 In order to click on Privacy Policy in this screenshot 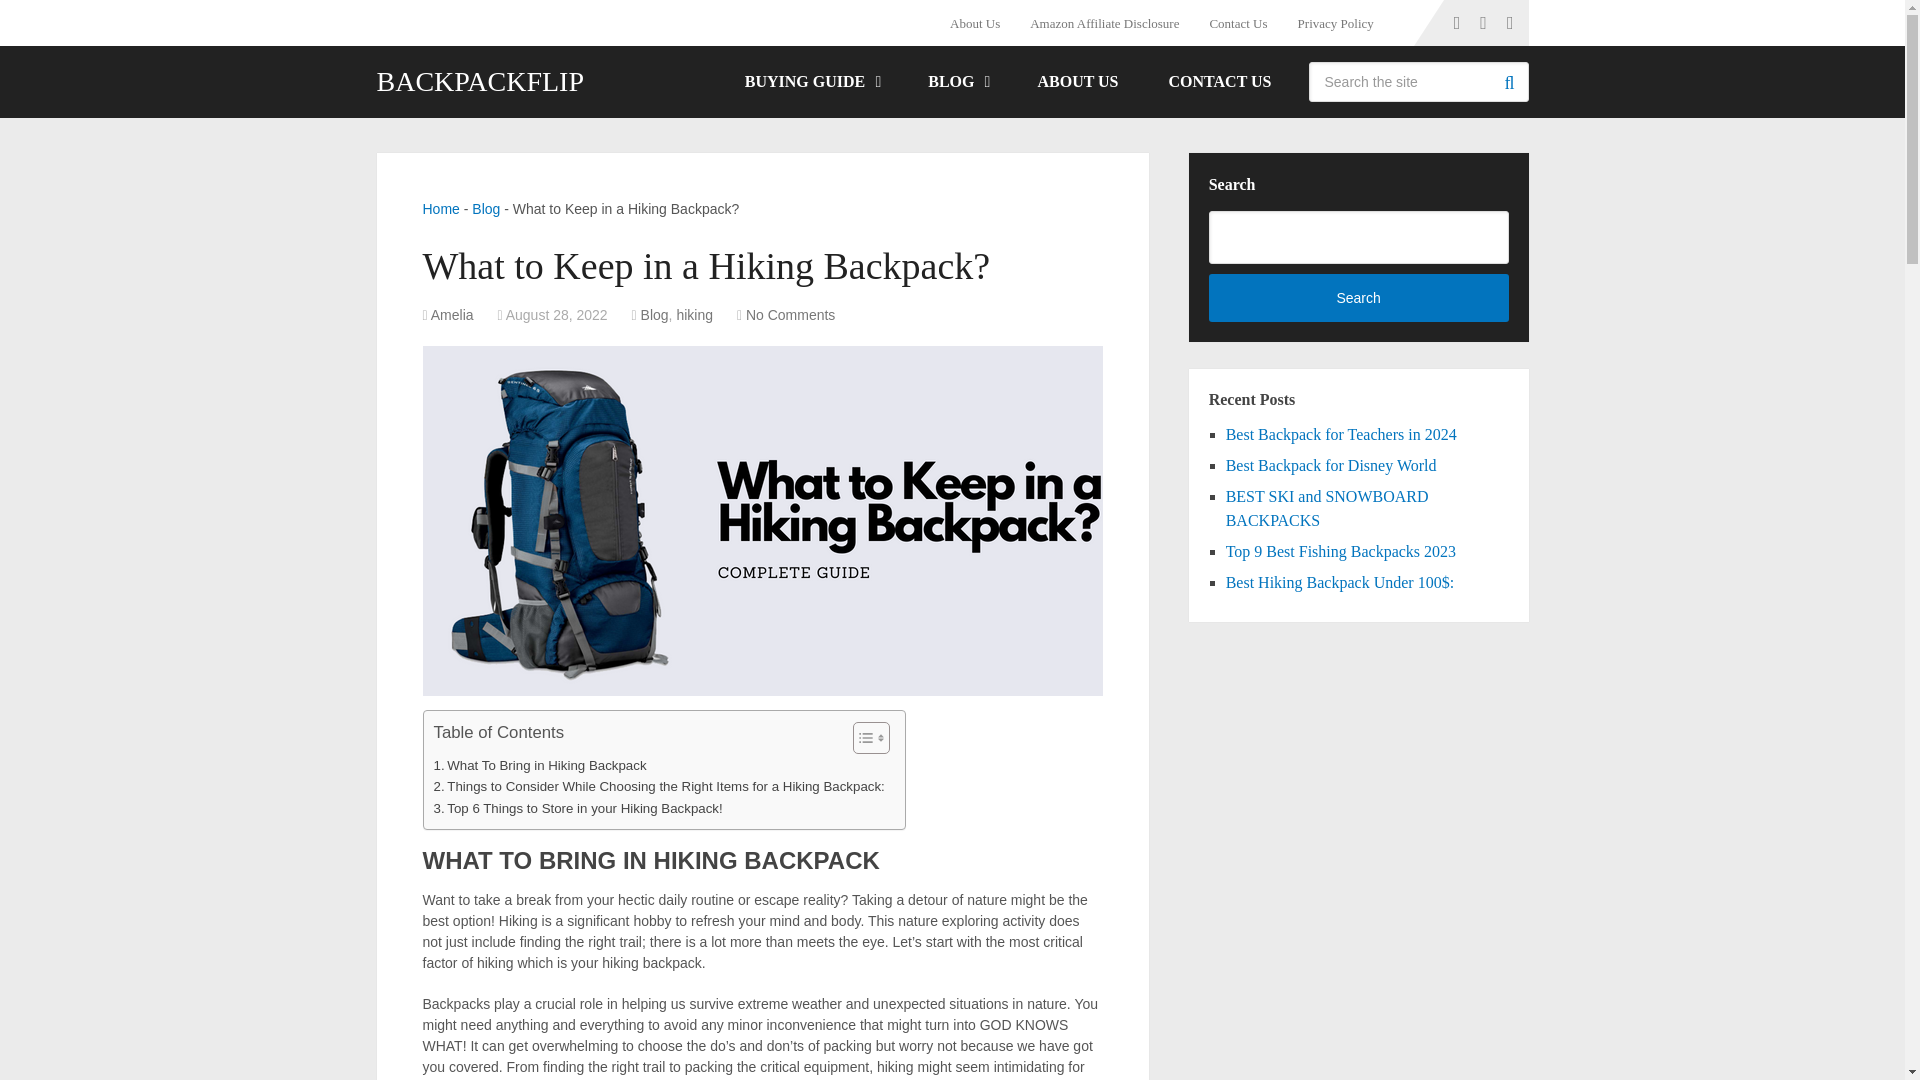, I will do `click(1335, 23)`.